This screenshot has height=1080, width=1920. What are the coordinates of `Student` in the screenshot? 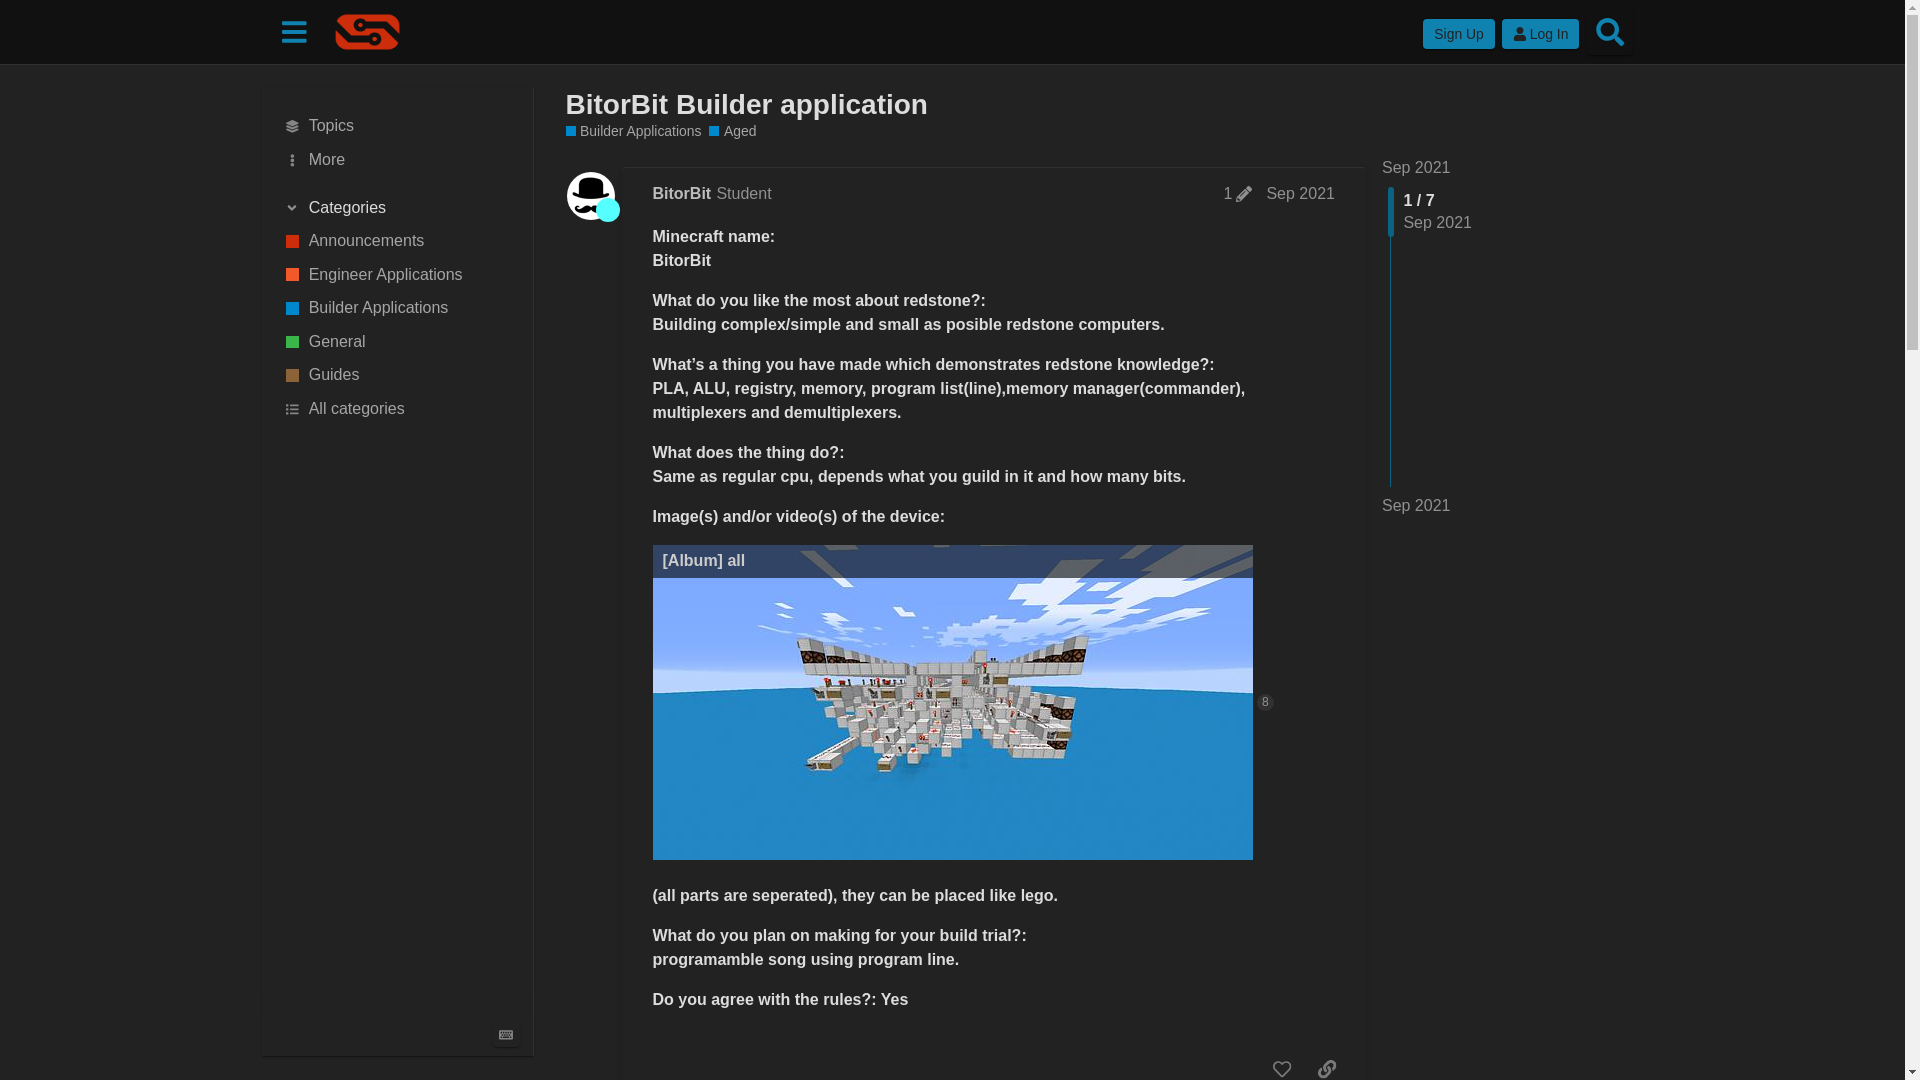 It's located at (608, 210).